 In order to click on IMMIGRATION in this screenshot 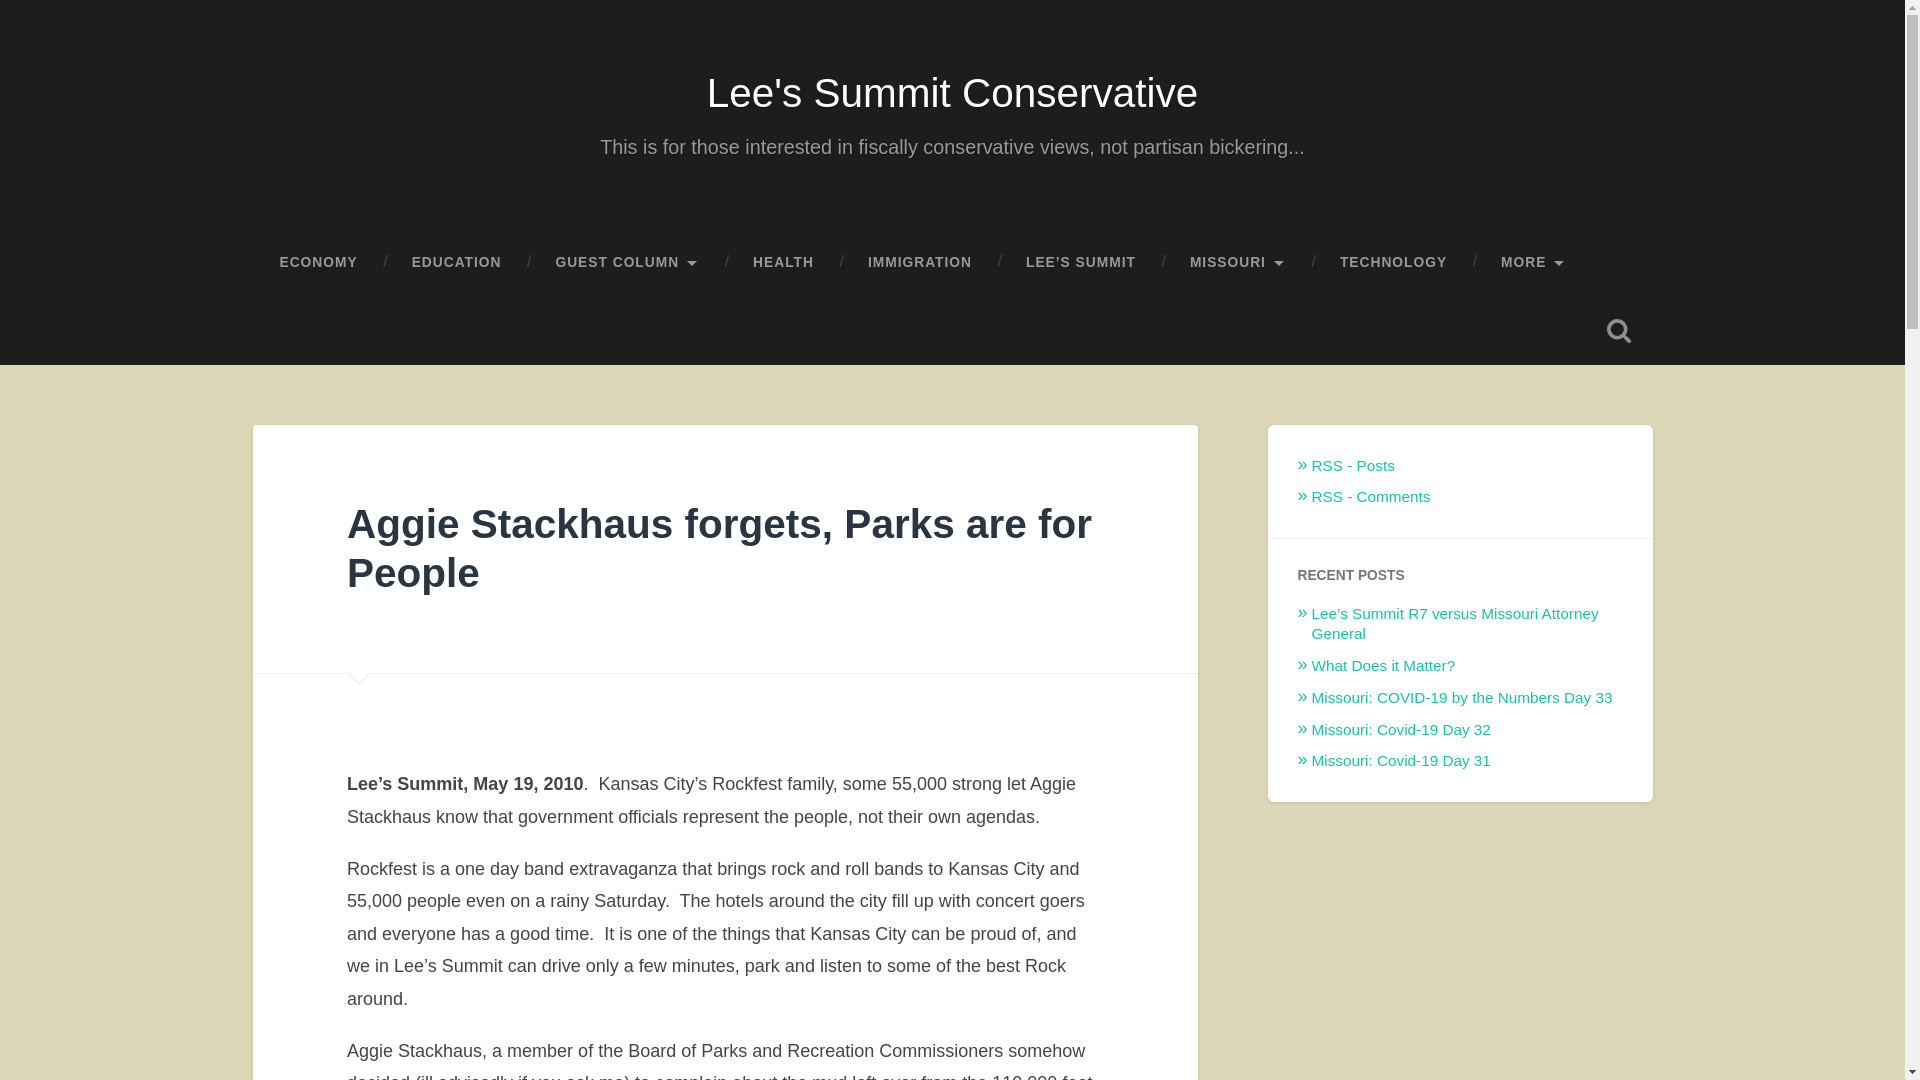, I will do `click(919, 262)`.